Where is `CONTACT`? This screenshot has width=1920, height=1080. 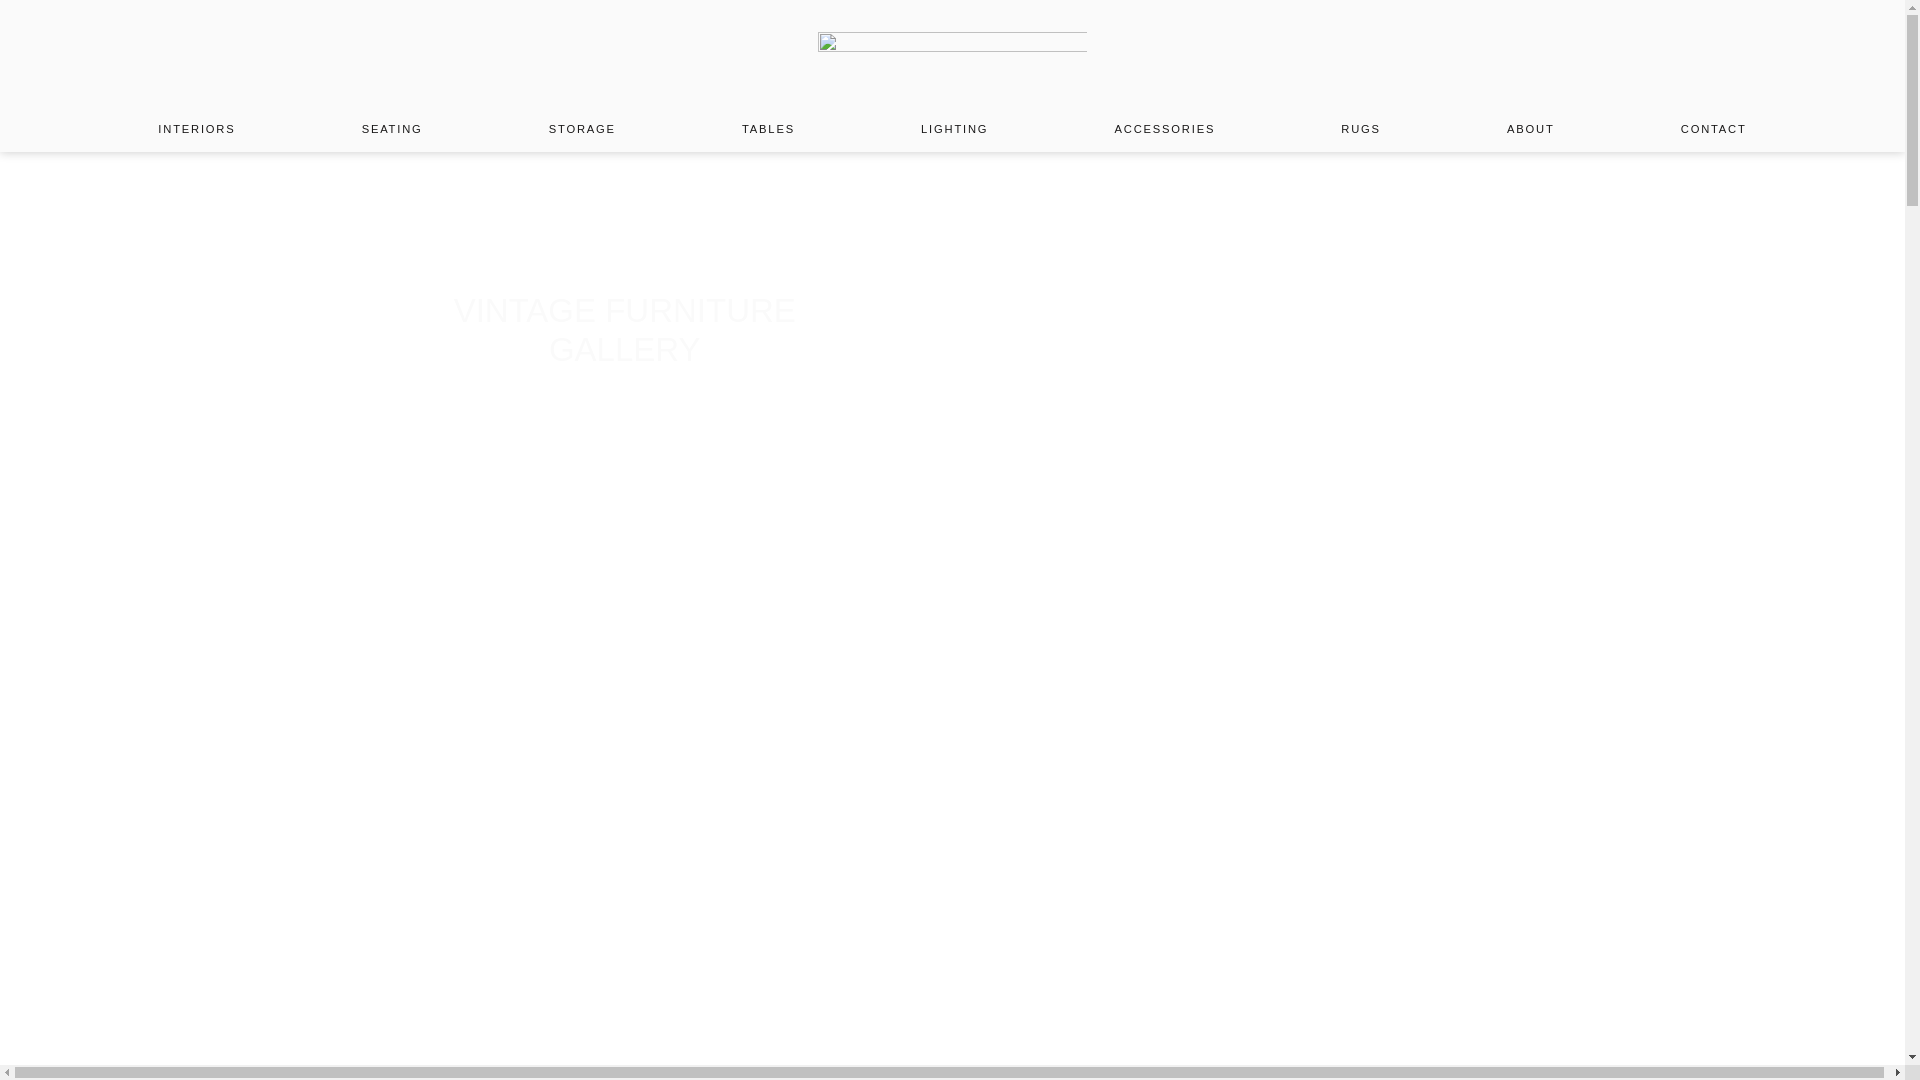
CONTACT is located at coordinates (1714, 128).